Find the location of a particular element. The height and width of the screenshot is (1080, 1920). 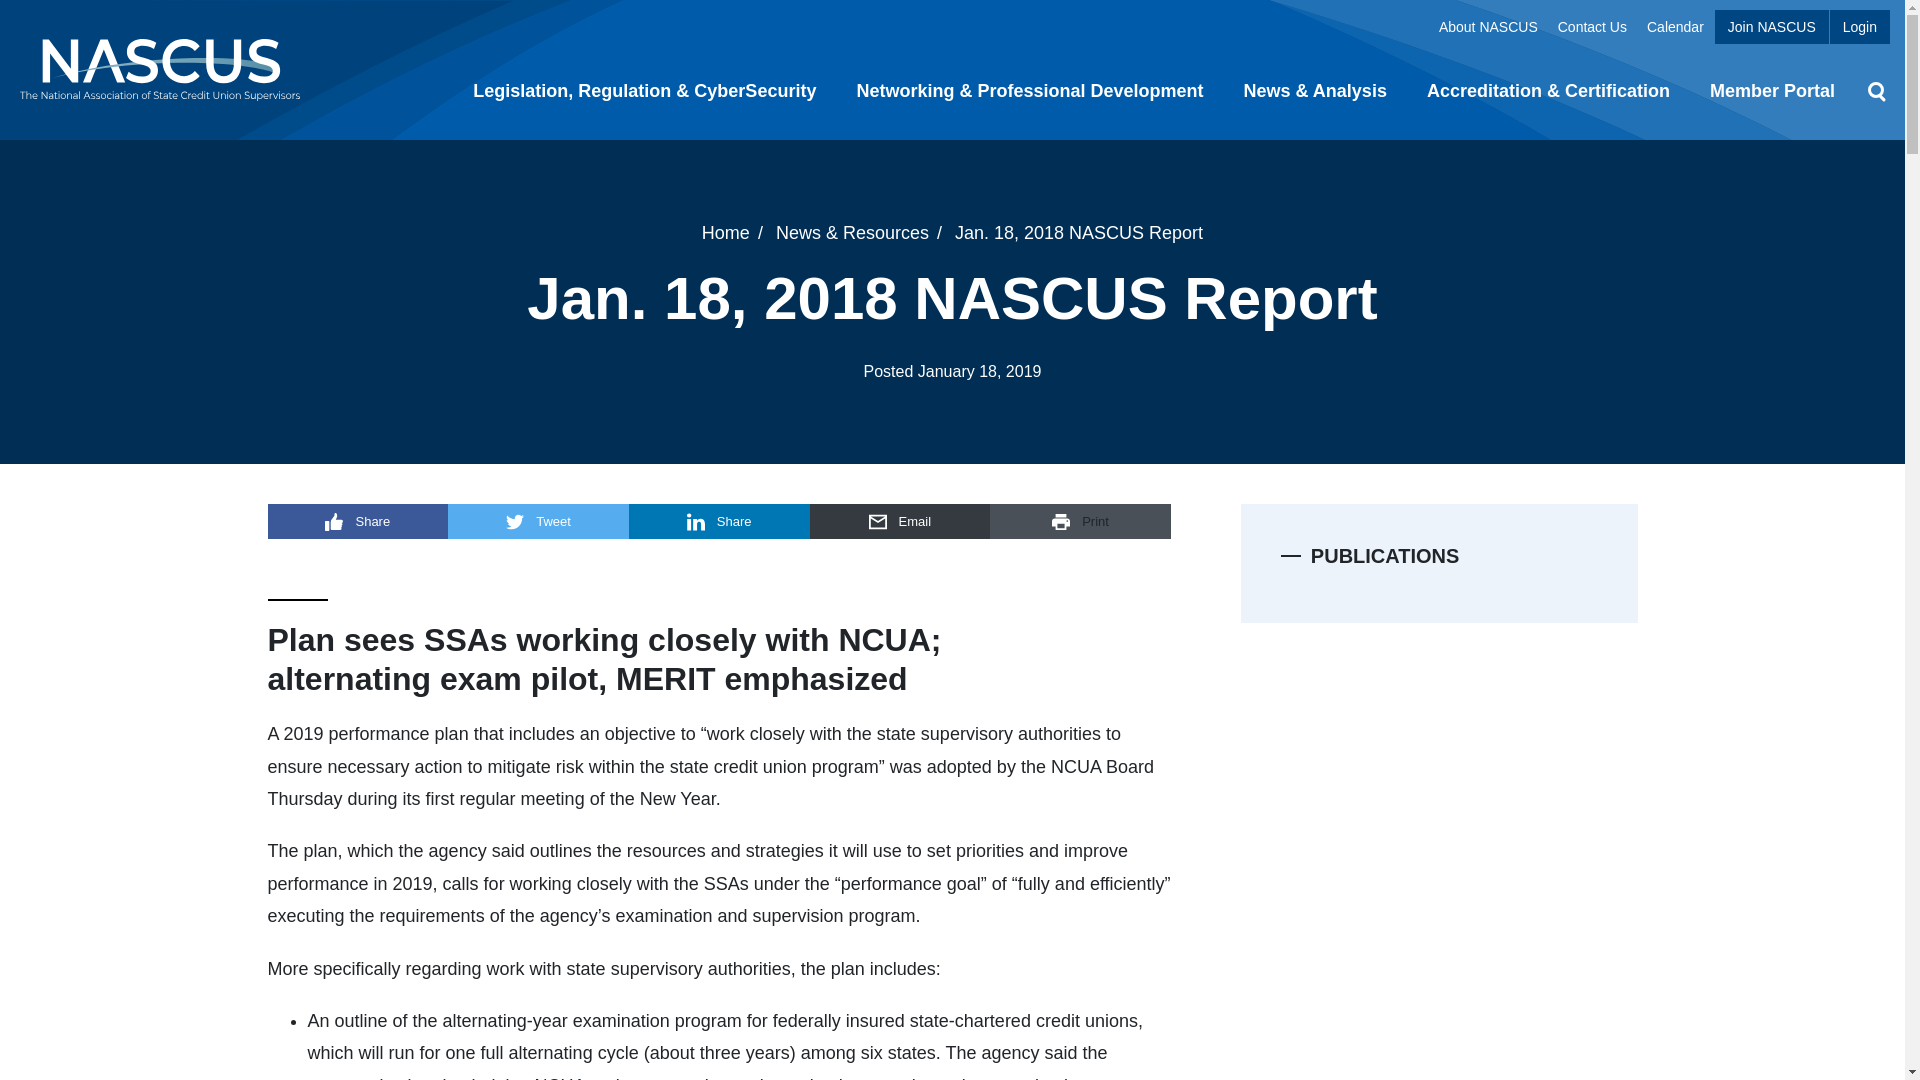

Contact Us is located at coordinates (1592, 26).